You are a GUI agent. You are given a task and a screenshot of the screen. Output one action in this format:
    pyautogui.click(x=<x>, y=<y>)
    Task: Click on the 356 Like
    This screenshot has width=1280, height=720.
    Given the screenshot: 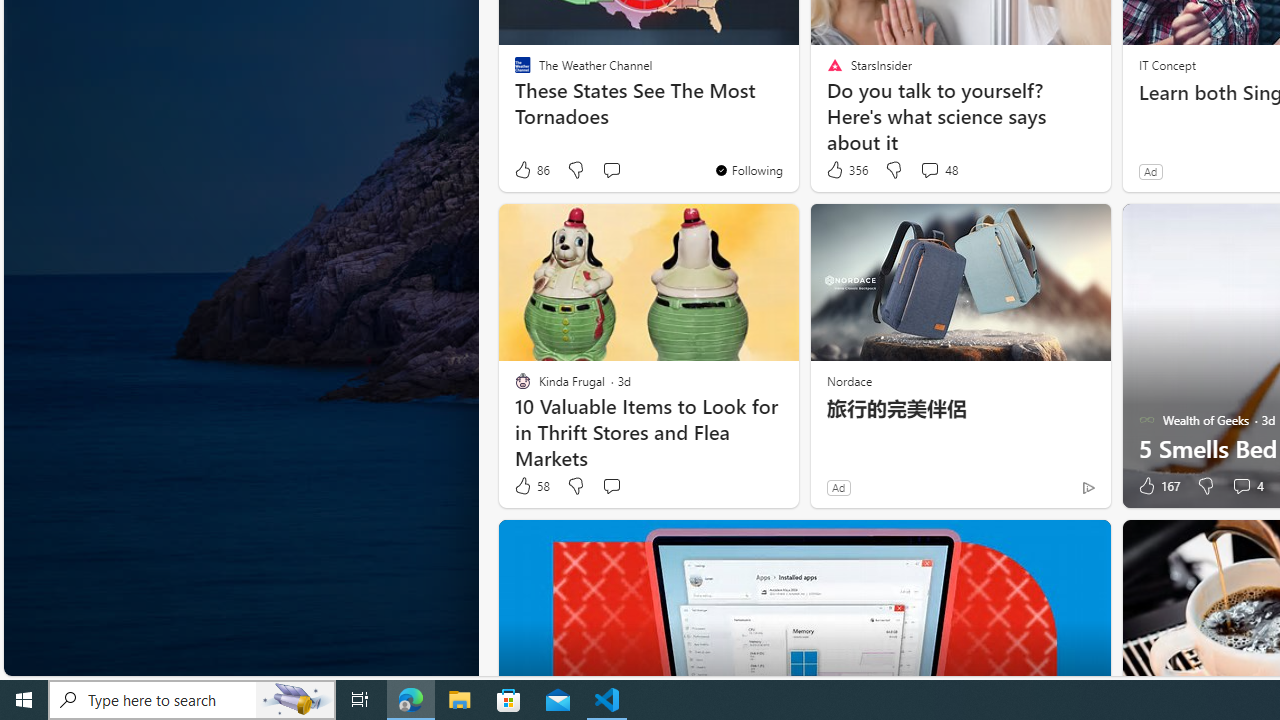 What is the action you would take?
    pyautogui.click(x=846, y=170)
    